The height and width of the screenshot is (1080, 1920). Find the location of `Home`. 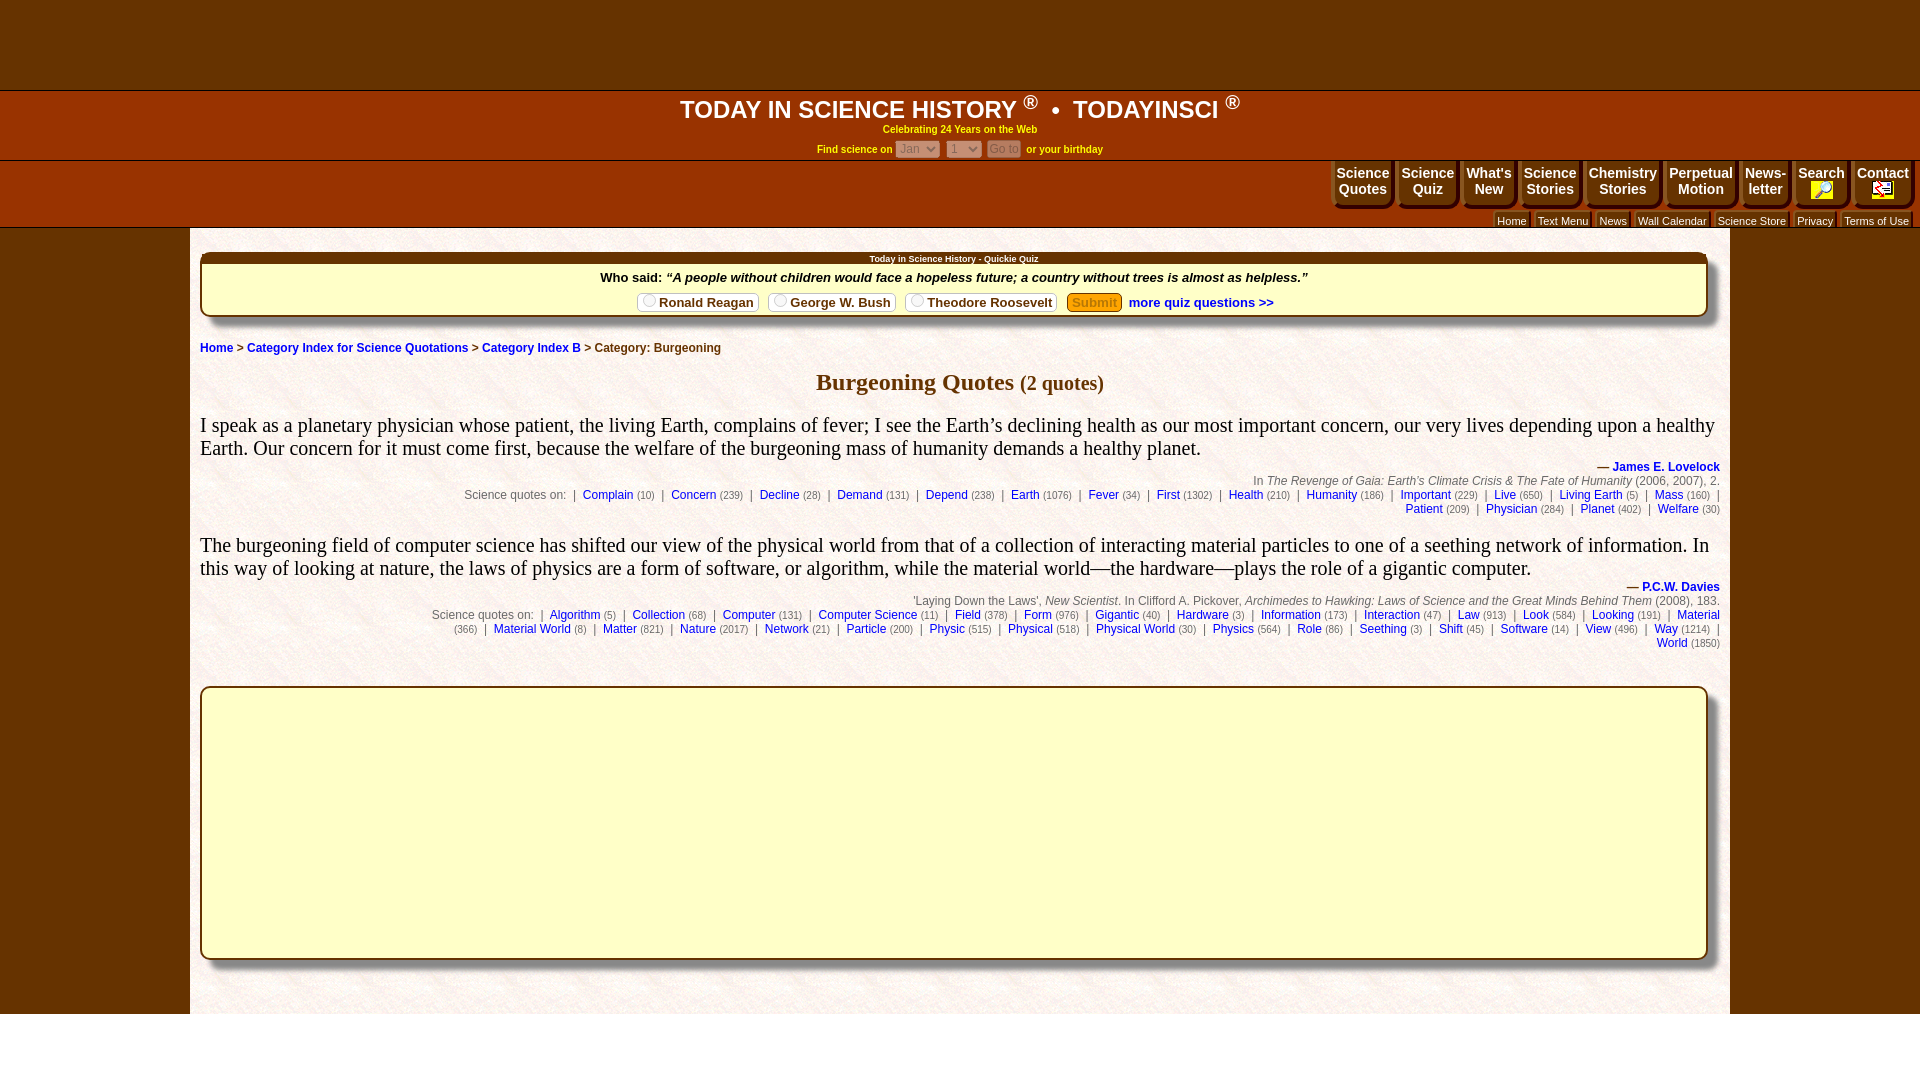

Home is located at coordinates (960, 110).